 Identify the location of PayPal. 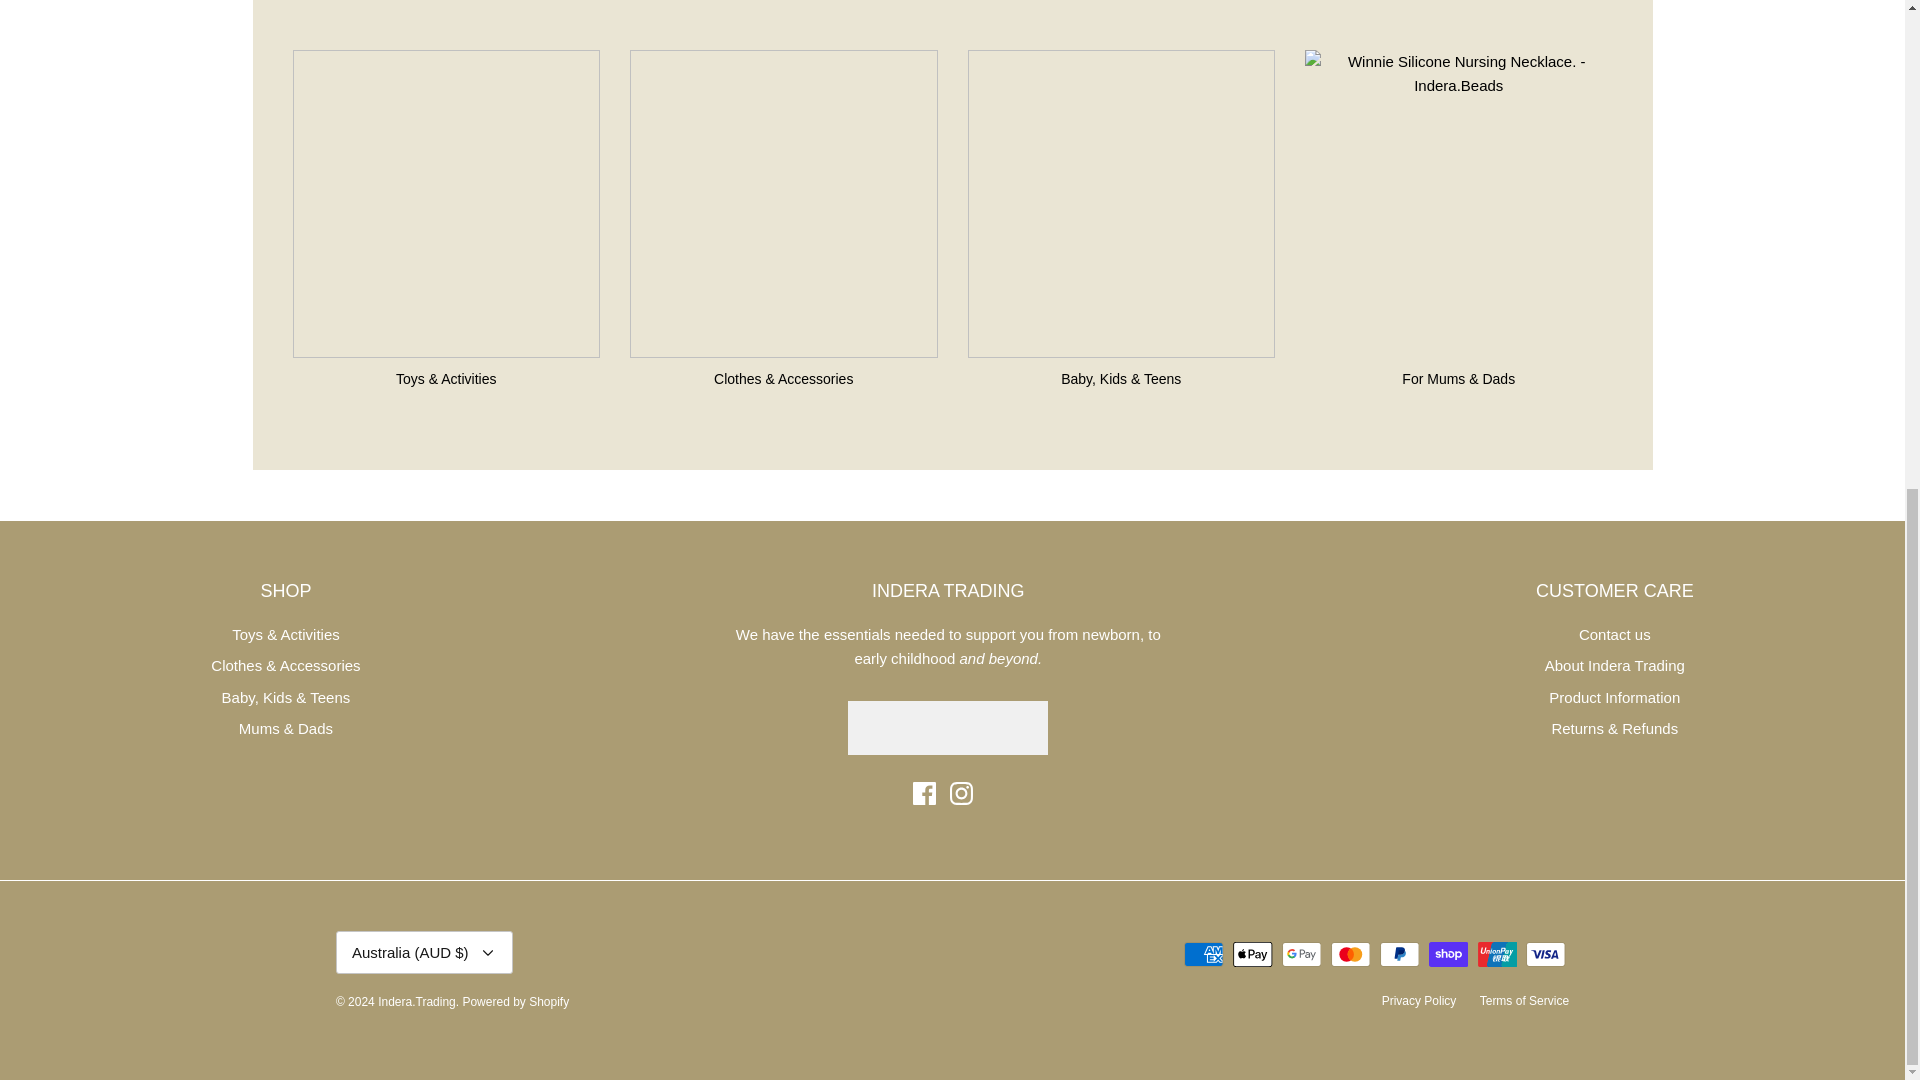
(1399, 954).